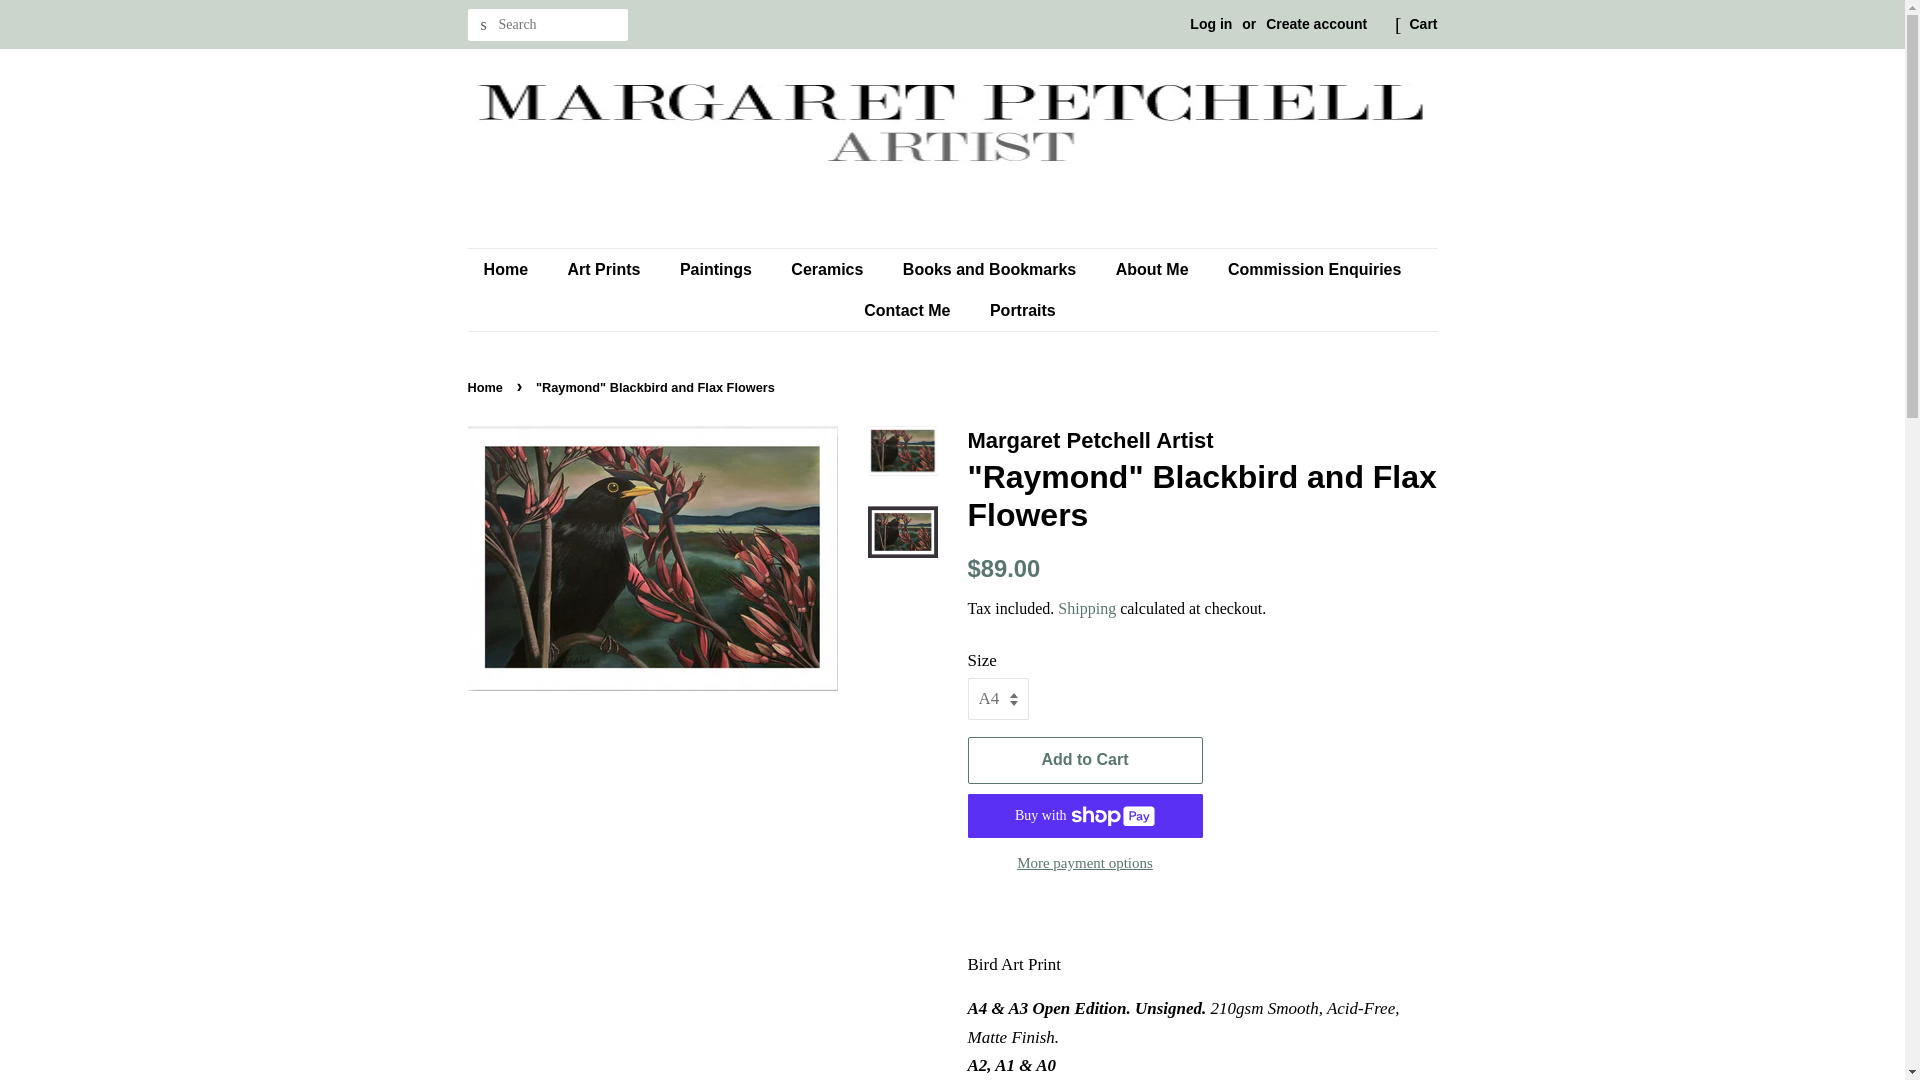  Describe the element at coordinates (484, 25) in the screenshot. I see `Search` at that location.